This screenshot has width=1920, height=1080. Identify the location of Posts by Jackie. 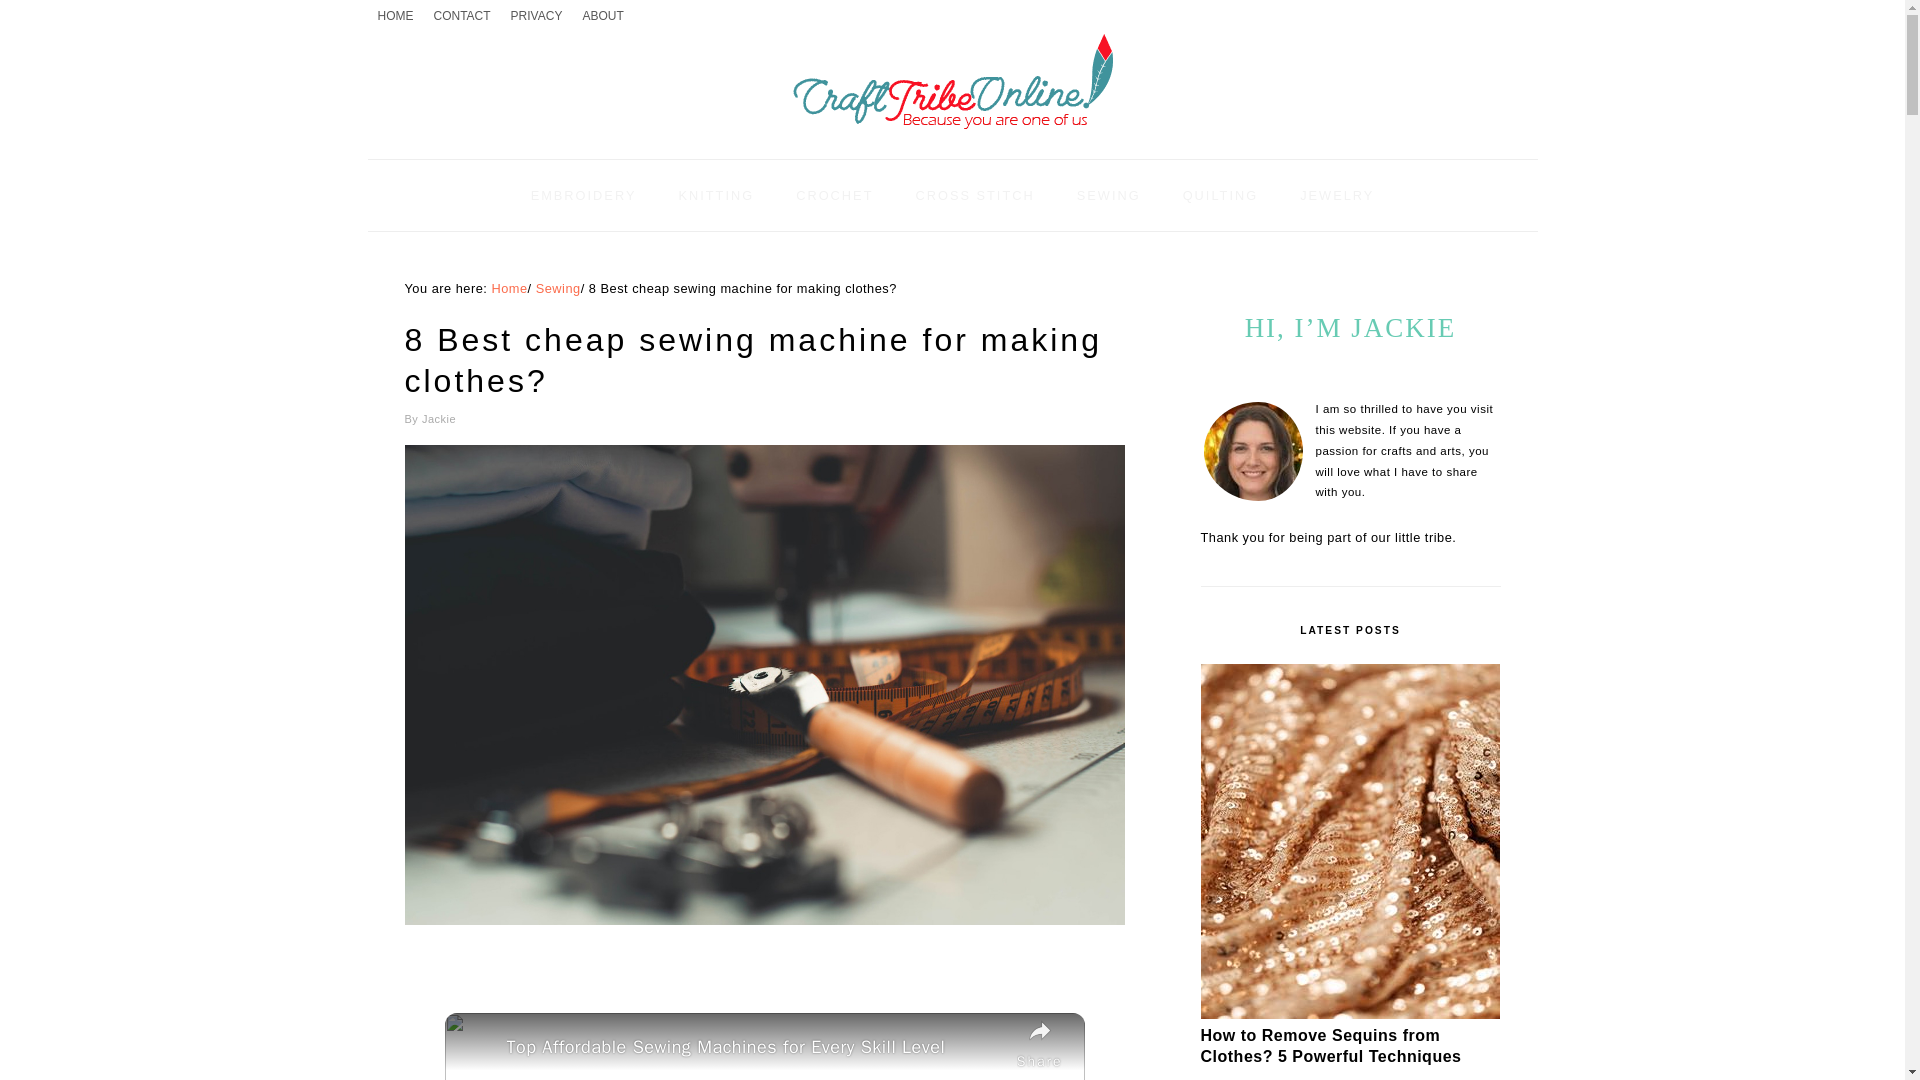
(439, 418).